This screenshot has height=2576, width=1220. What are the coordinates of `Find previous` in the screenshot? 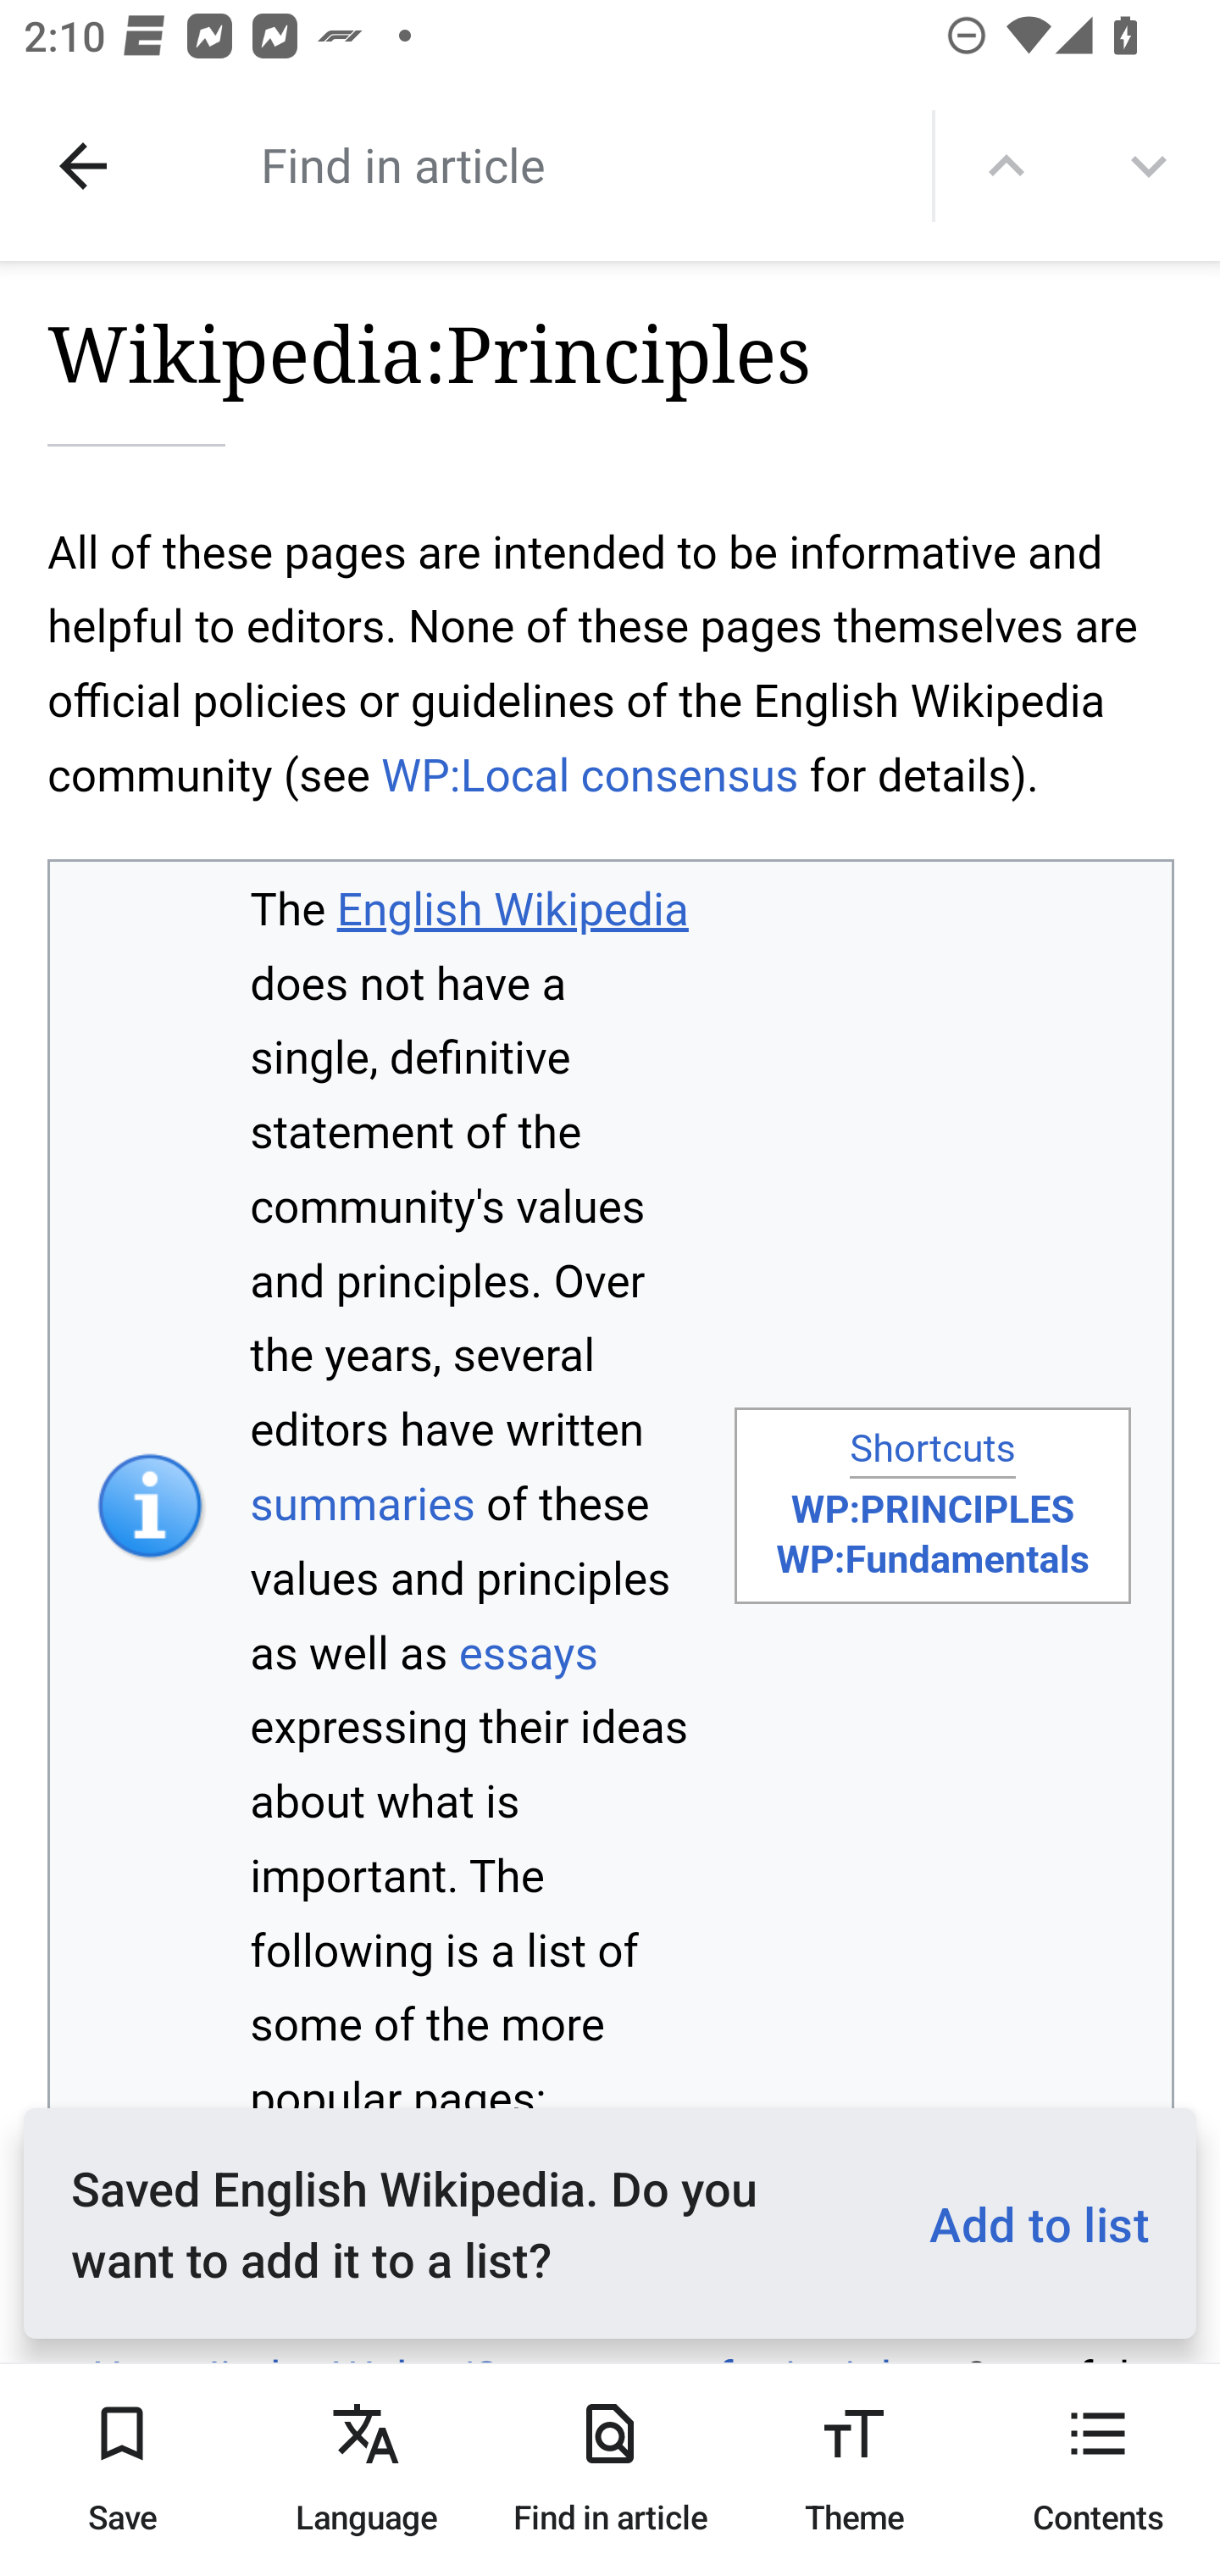 It's located at (1006, 166).